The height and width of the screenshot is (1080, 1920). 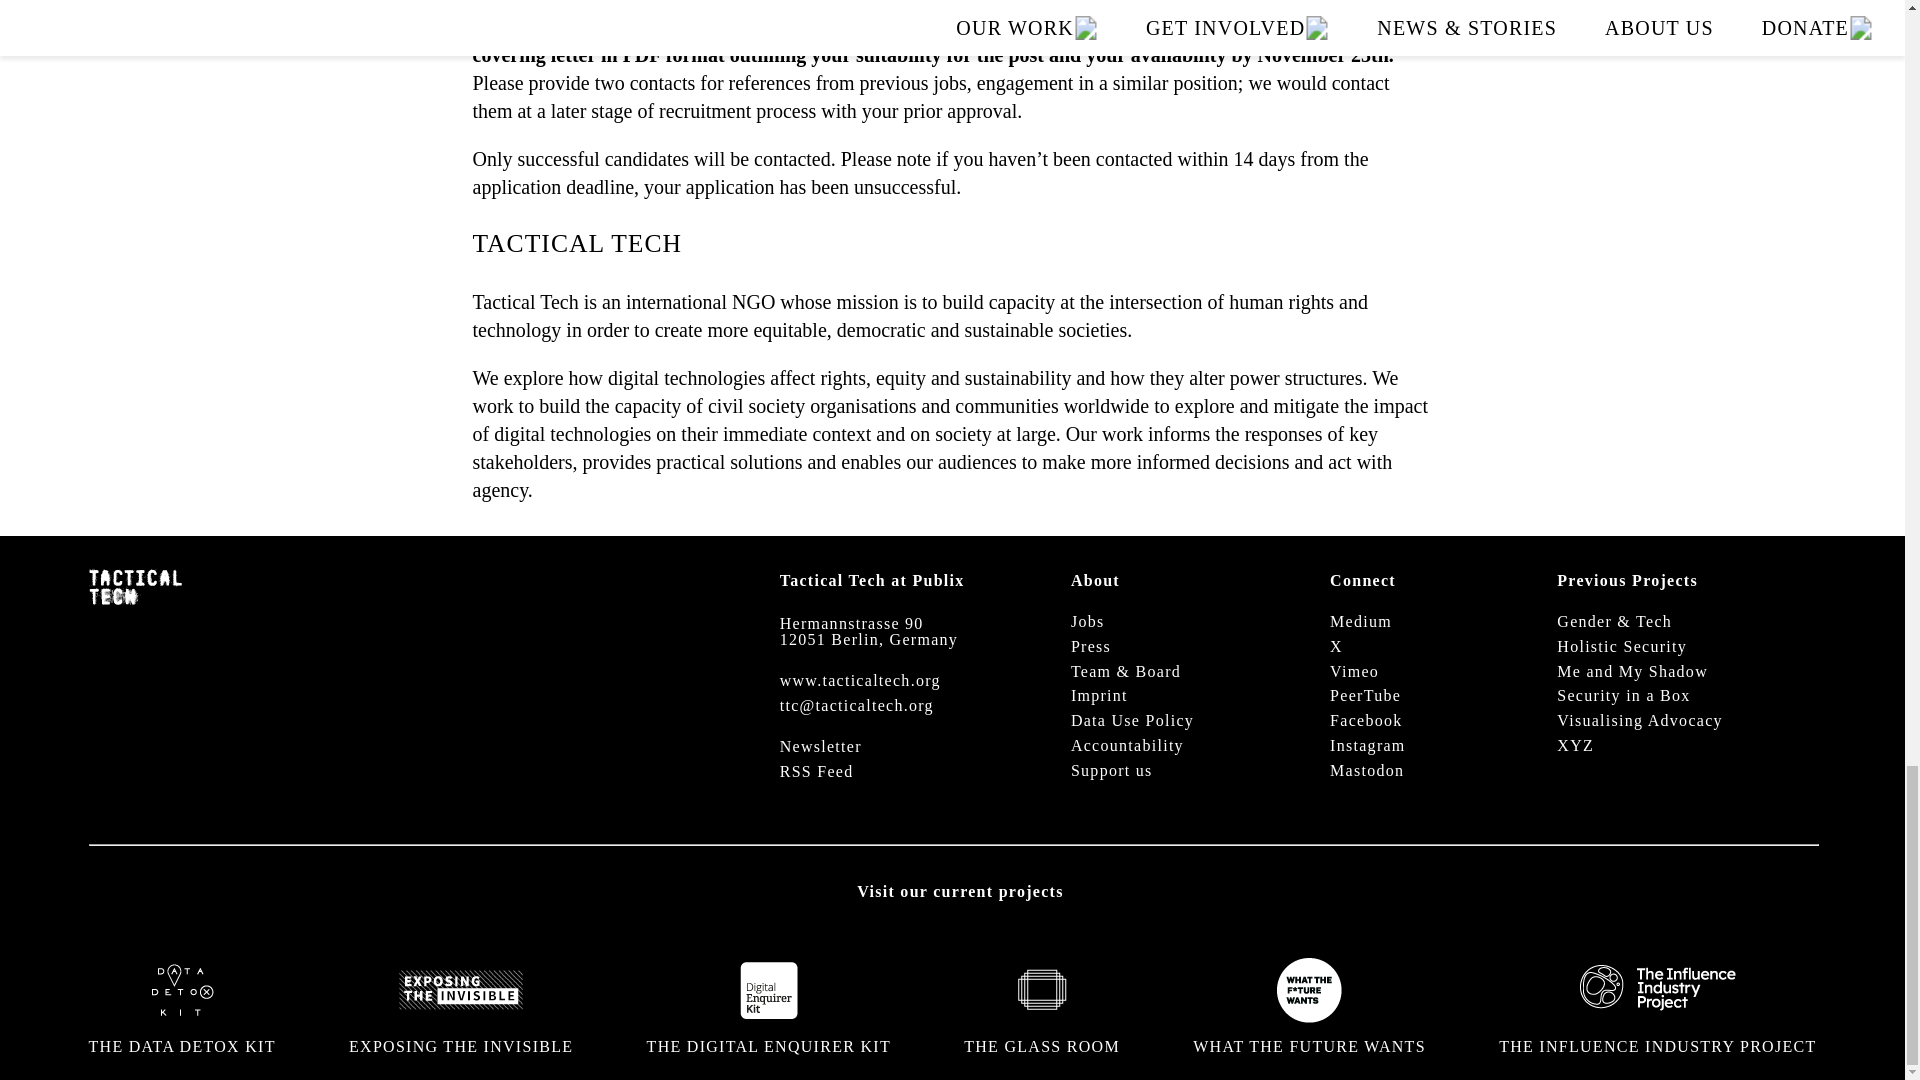 I want to click on Press, so click(x=1091, y=647).